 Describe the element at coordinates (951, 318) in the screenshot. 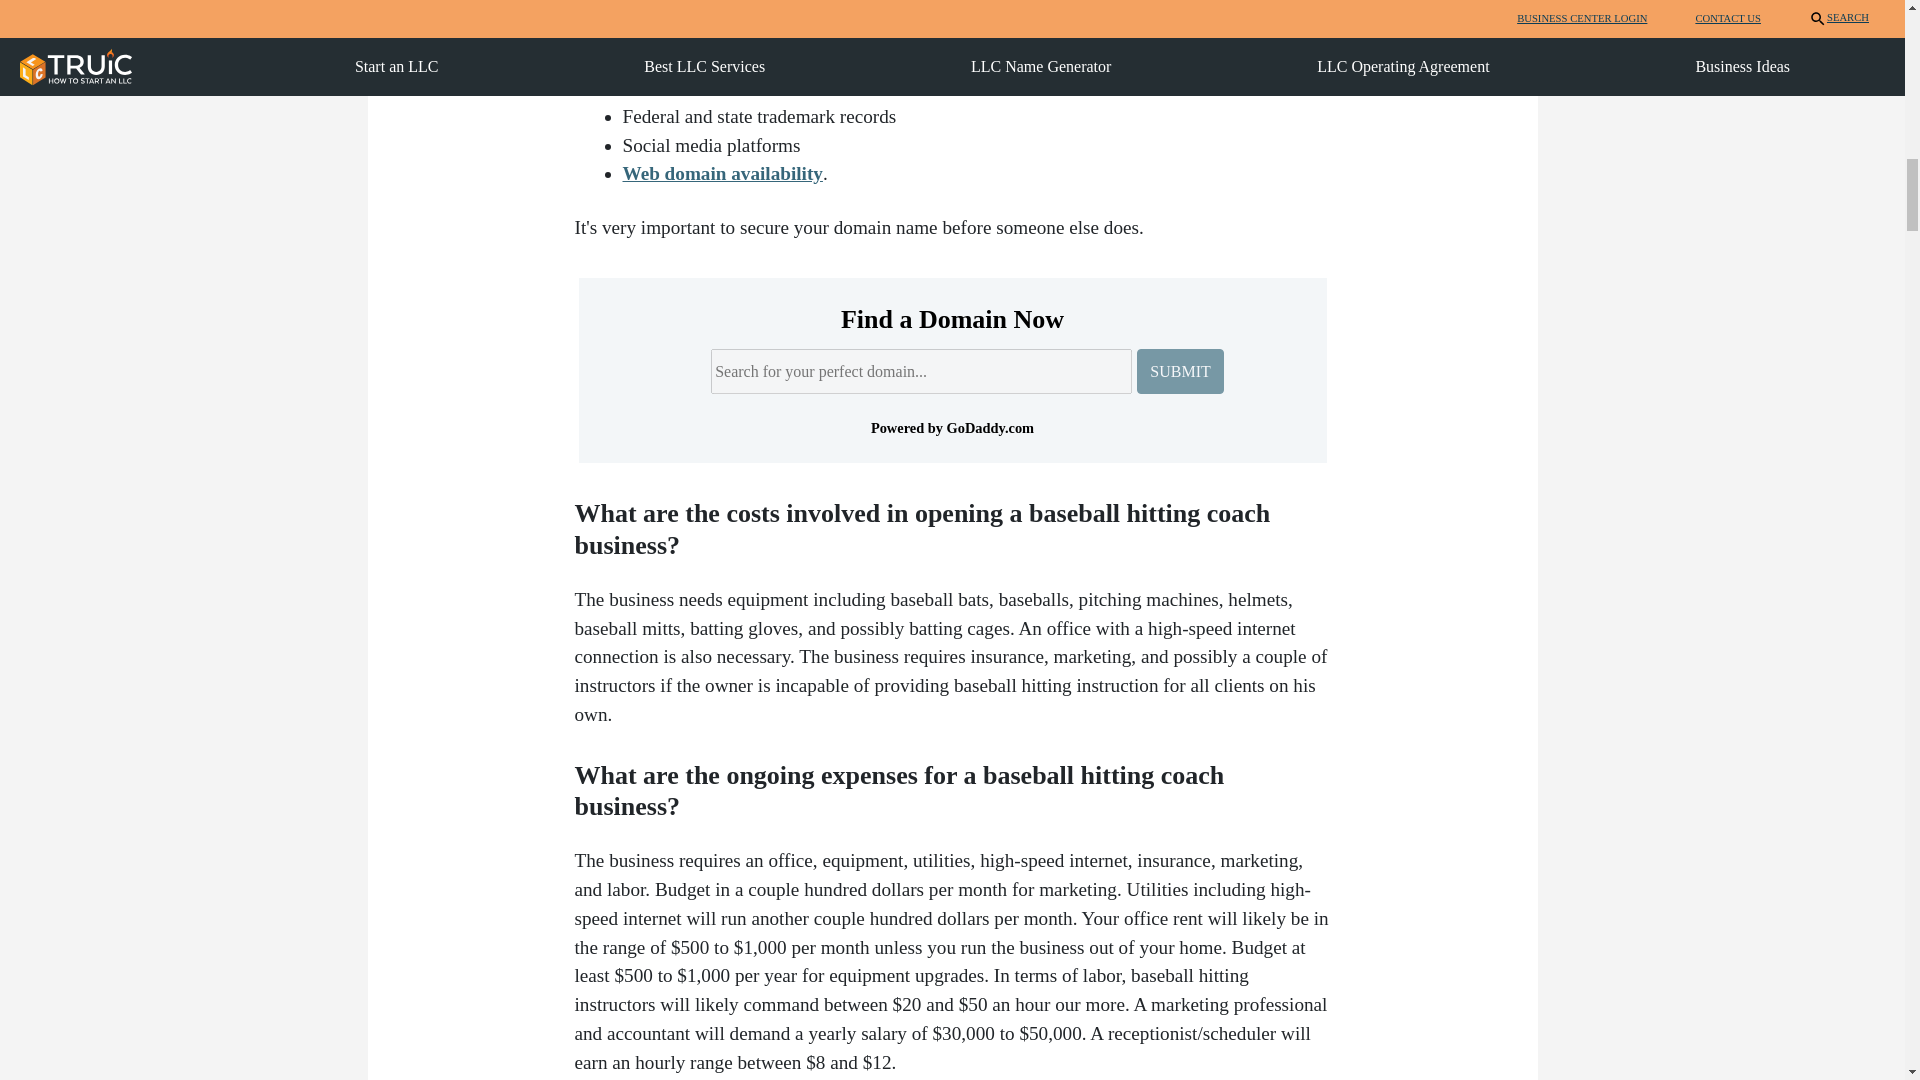

I see `Find a Domain Now` at that location.